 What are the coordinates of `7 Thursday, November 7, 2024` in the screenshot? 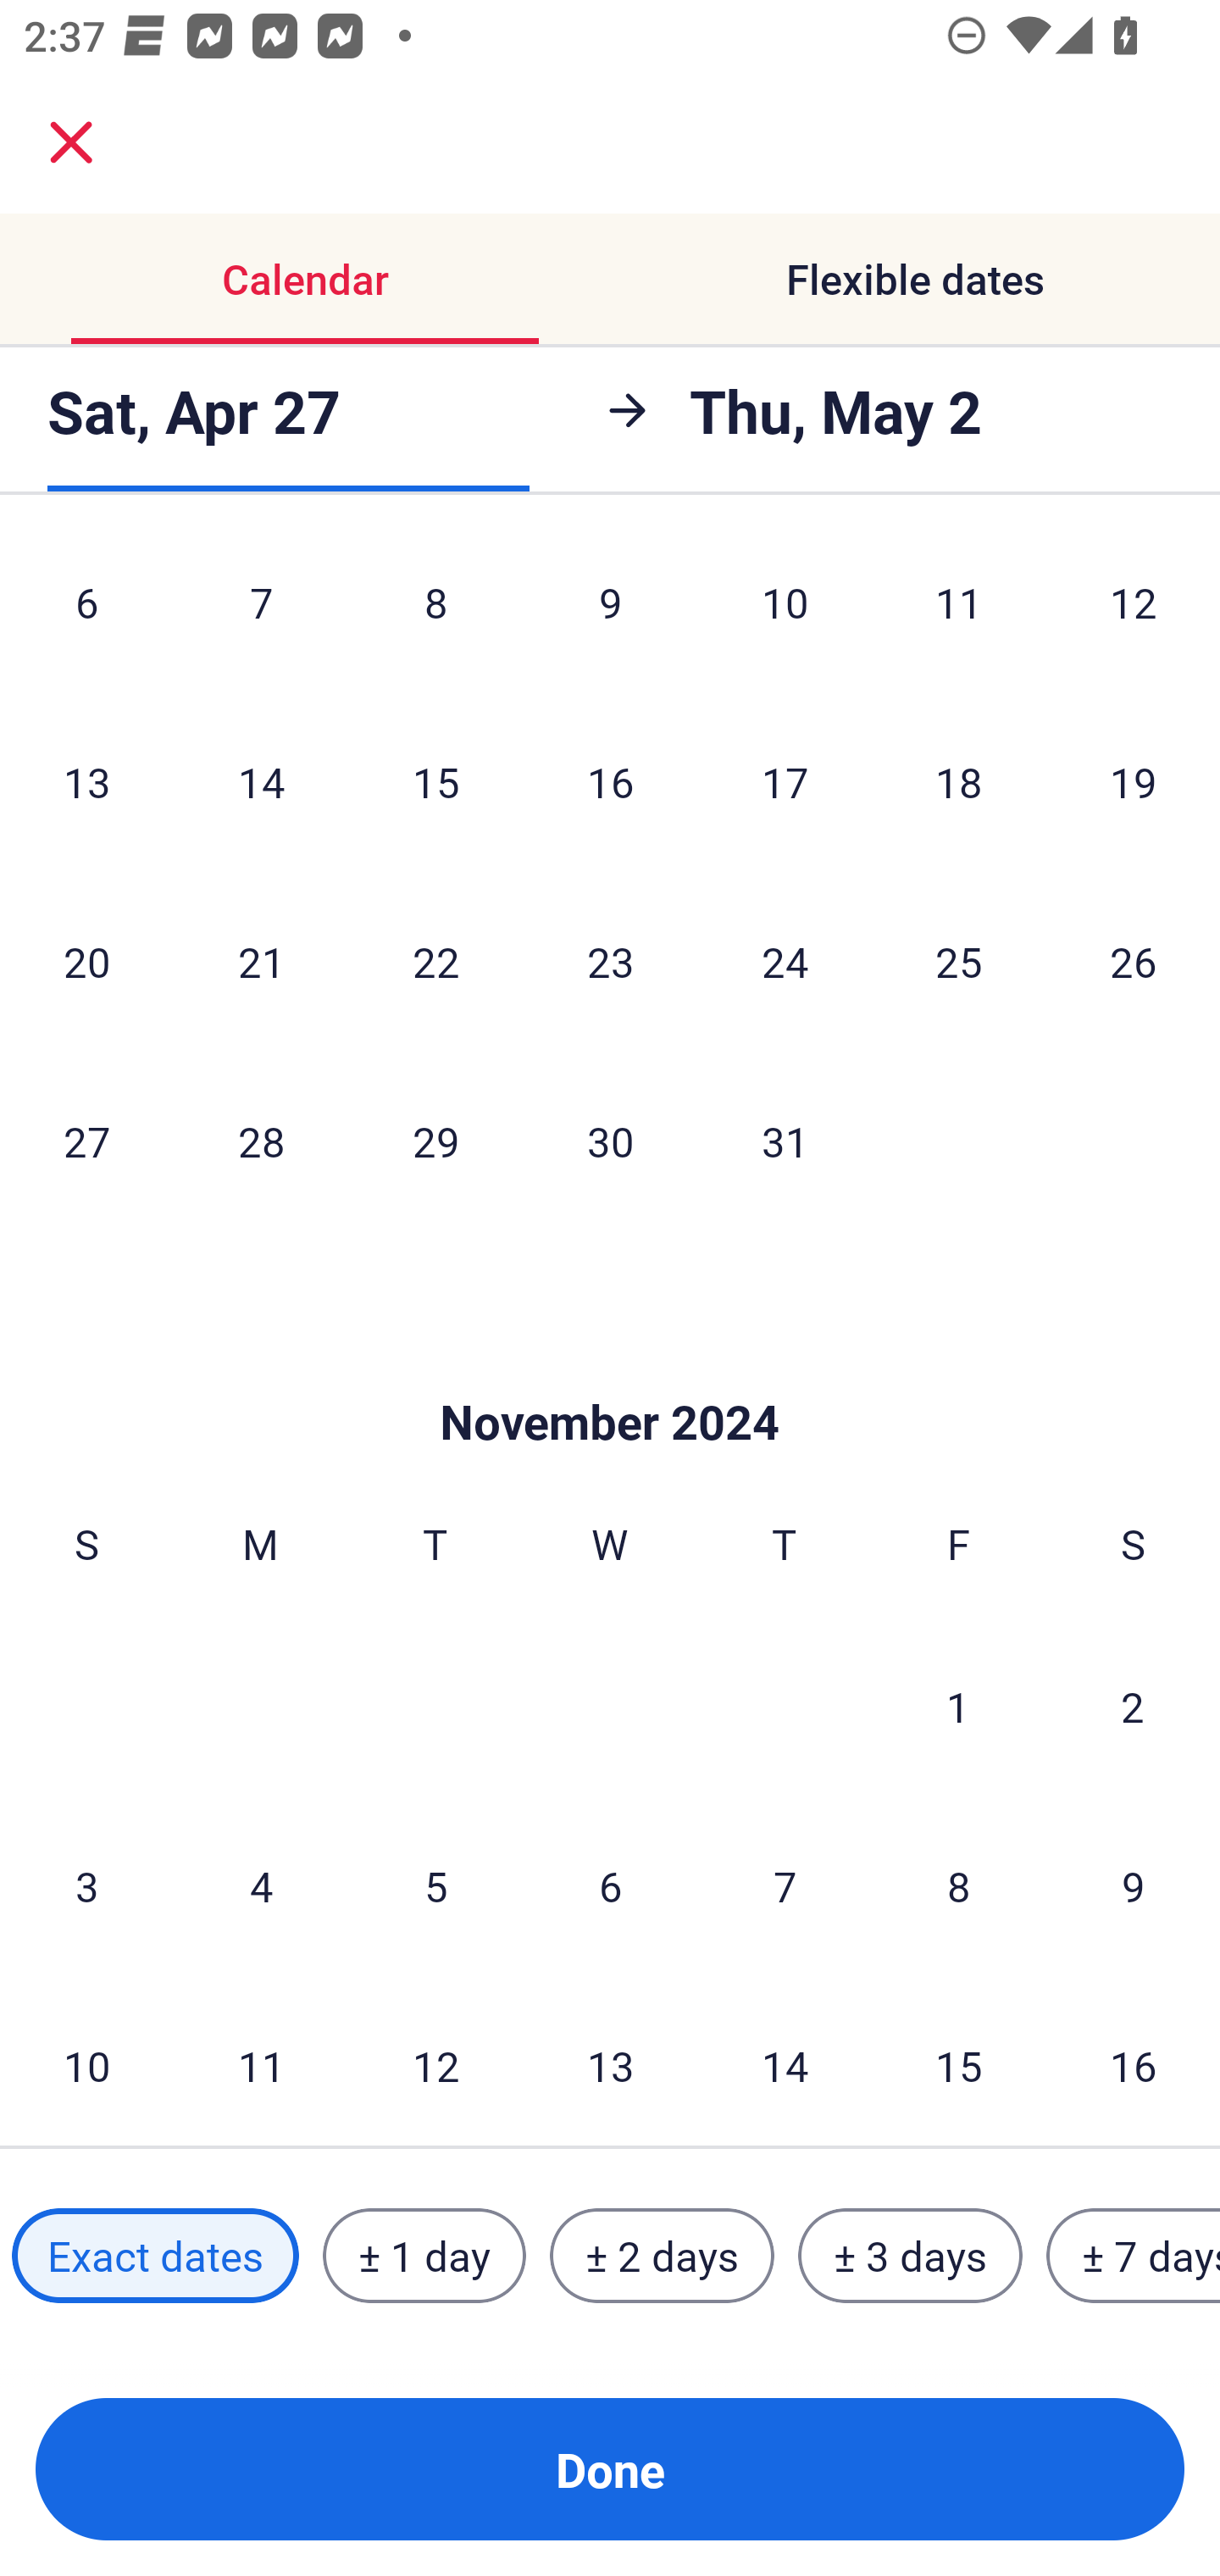 It's located at (785, 1885).